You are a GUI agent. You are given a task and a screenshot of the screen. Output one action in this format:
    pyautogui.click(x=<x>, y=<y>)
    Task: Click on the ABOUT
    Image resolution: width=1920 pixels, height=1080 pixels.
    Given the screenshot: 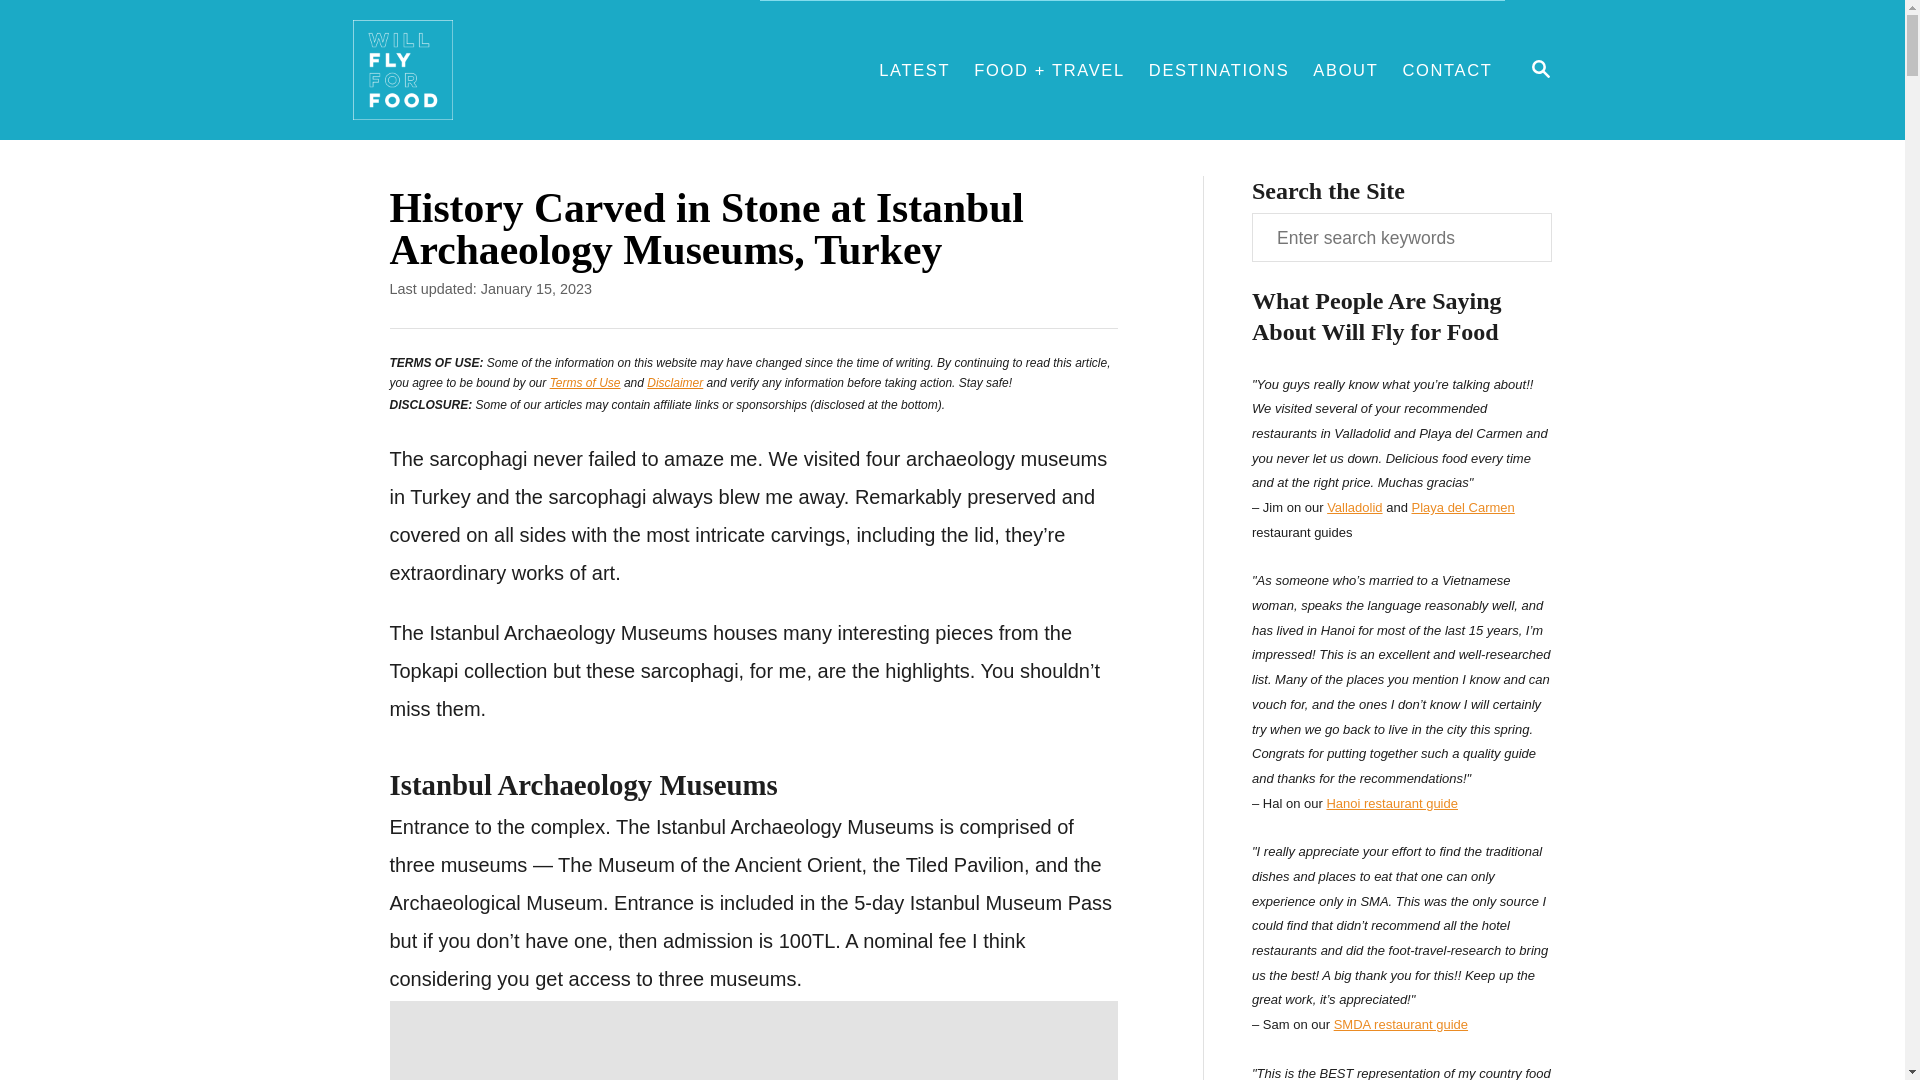 What is the action you would take?
    pyautogui.click(x=1346, y=70)
    